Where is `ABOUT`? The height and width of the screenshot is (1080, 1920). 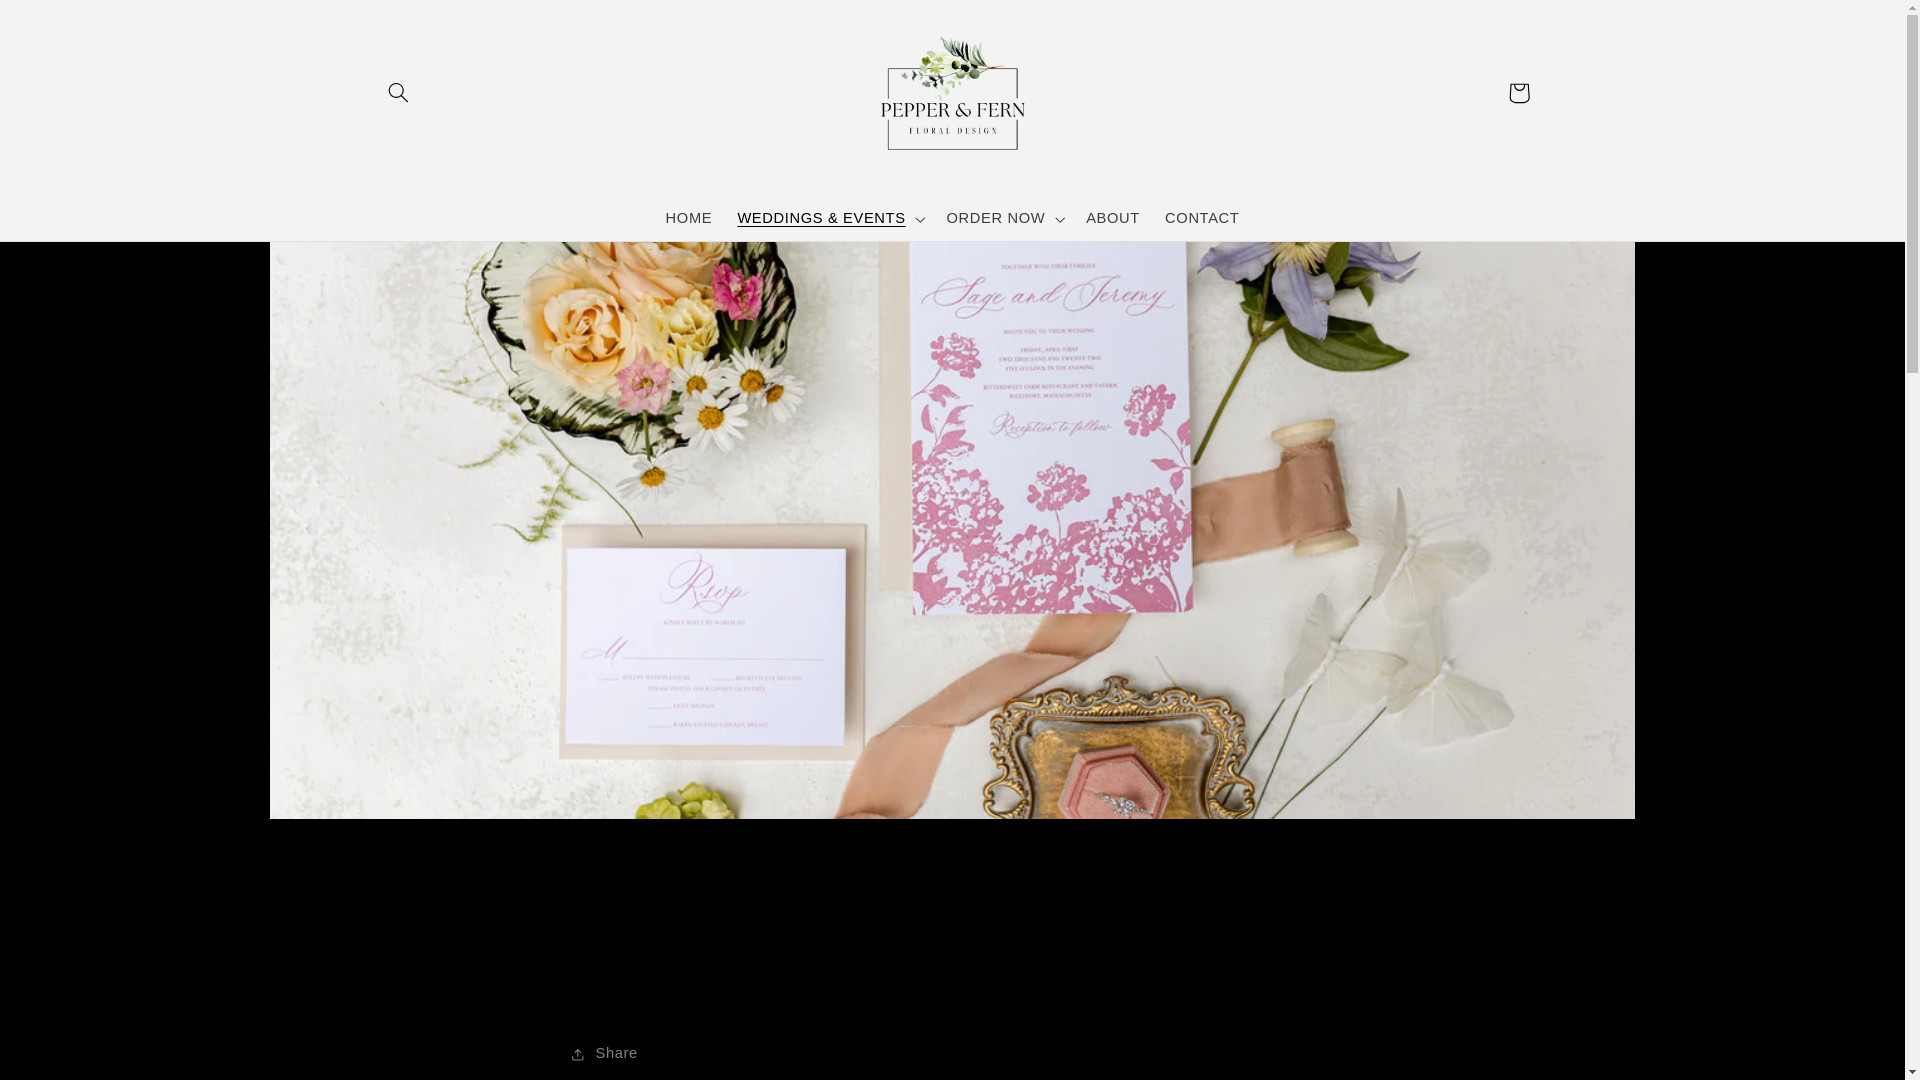
ABOUT is located at coordinates (1113, 218).